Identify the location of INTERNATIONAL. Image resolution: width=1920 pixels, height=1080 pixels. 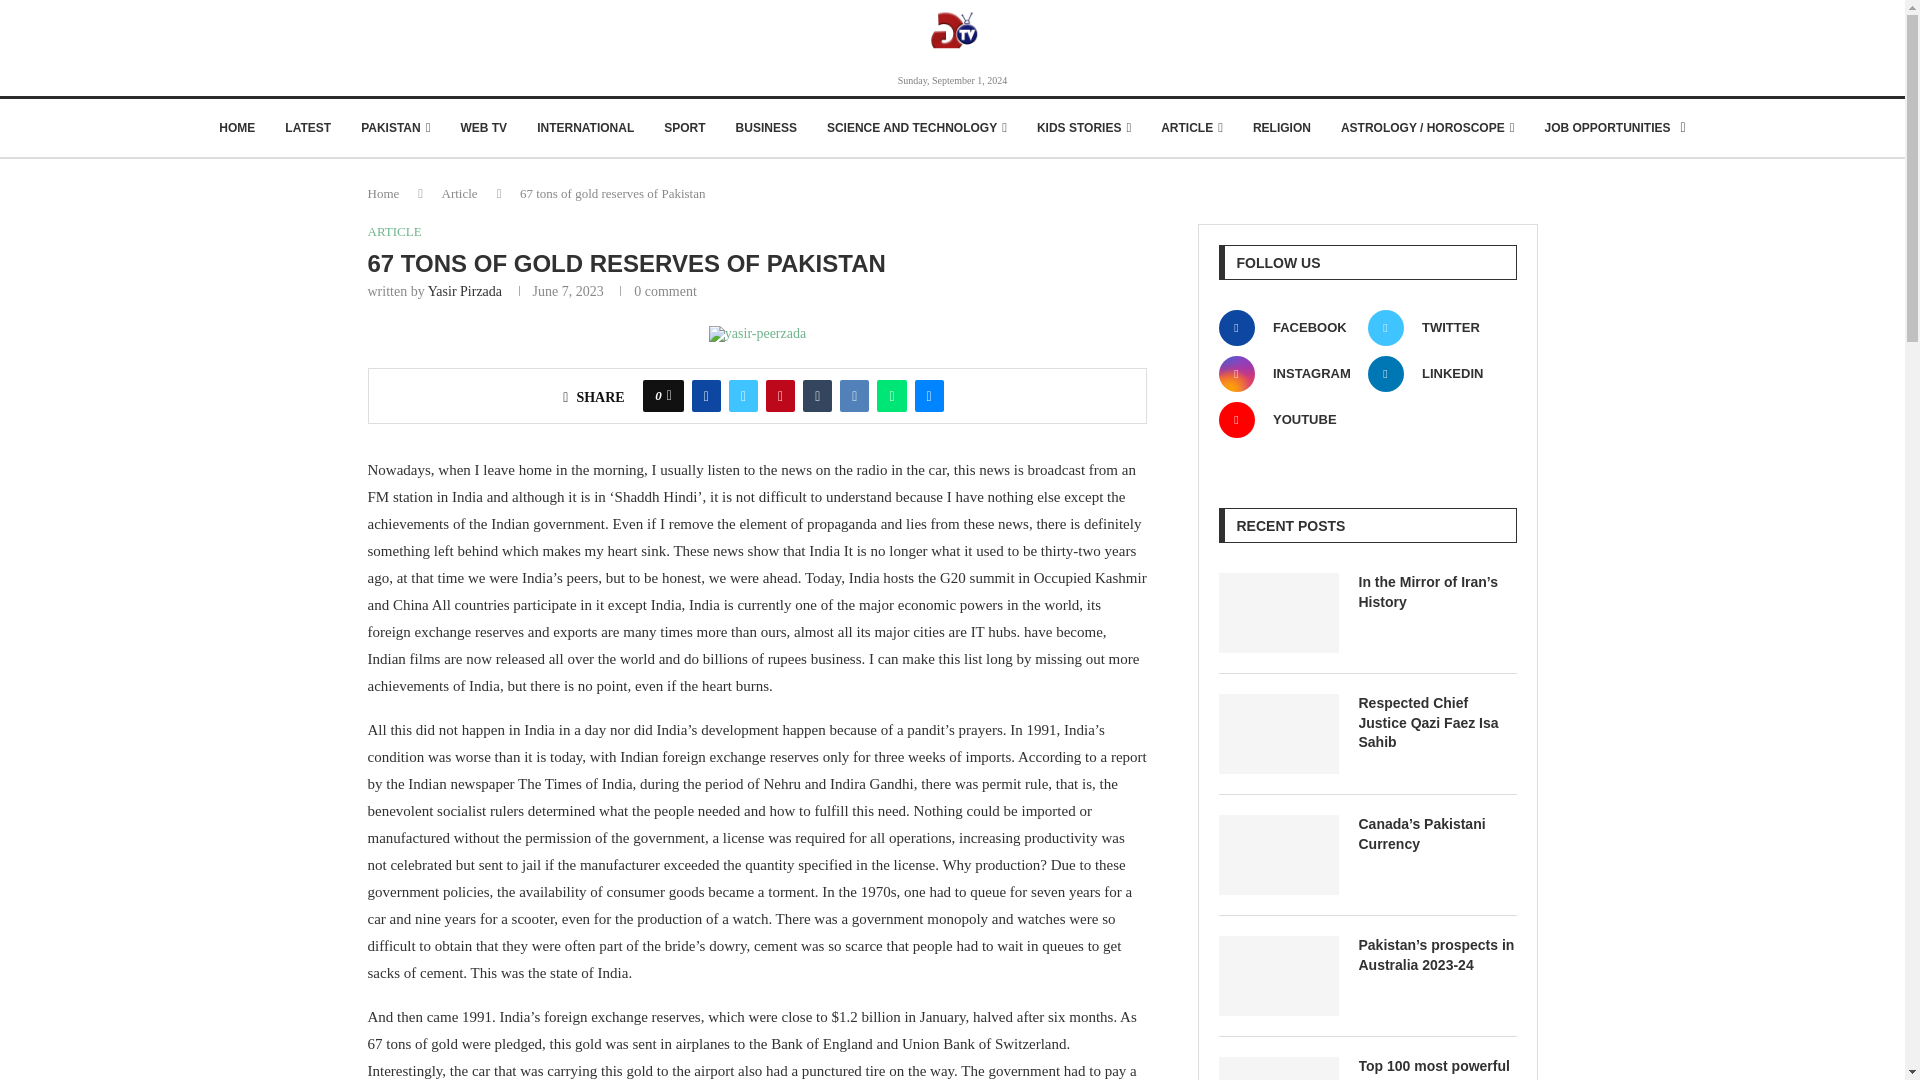
(585, 128).